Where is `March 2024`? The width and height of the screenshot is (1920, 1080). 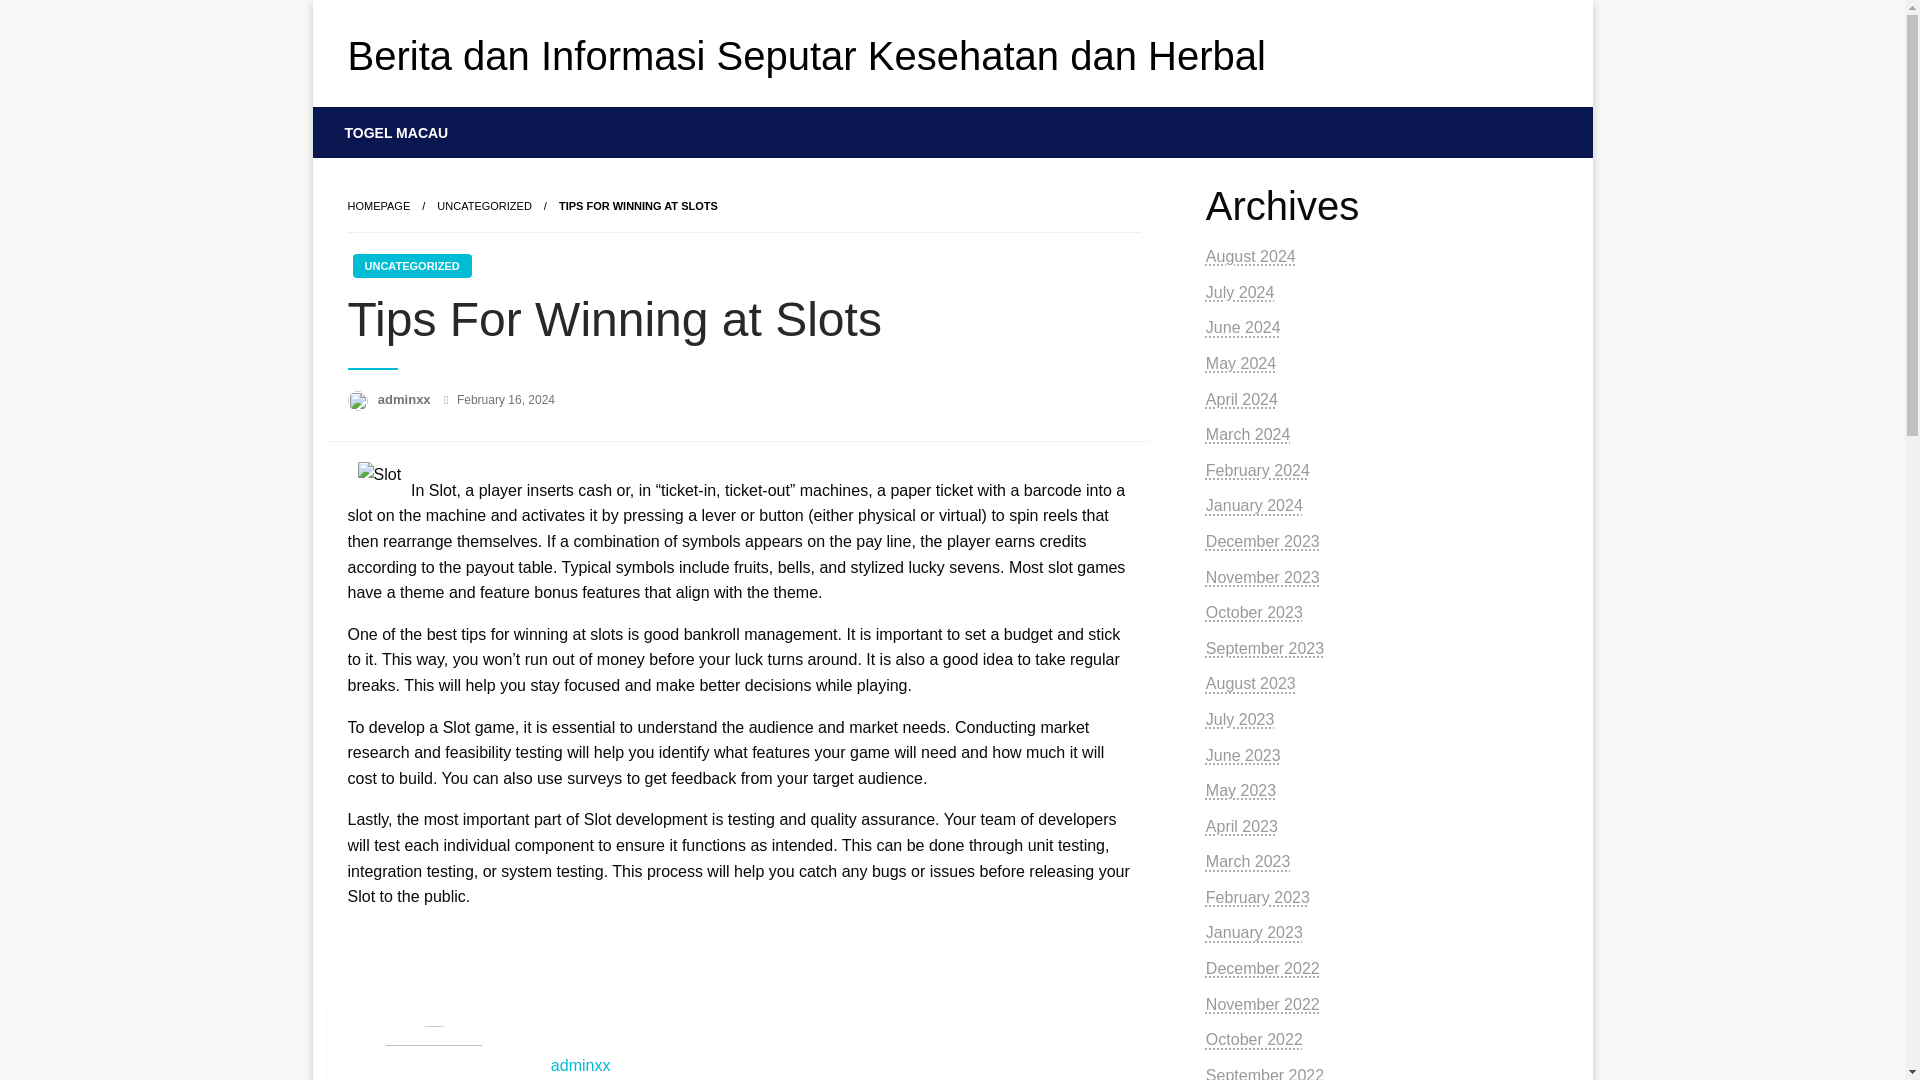 March 2024 is located at coordinates (1248, 434).